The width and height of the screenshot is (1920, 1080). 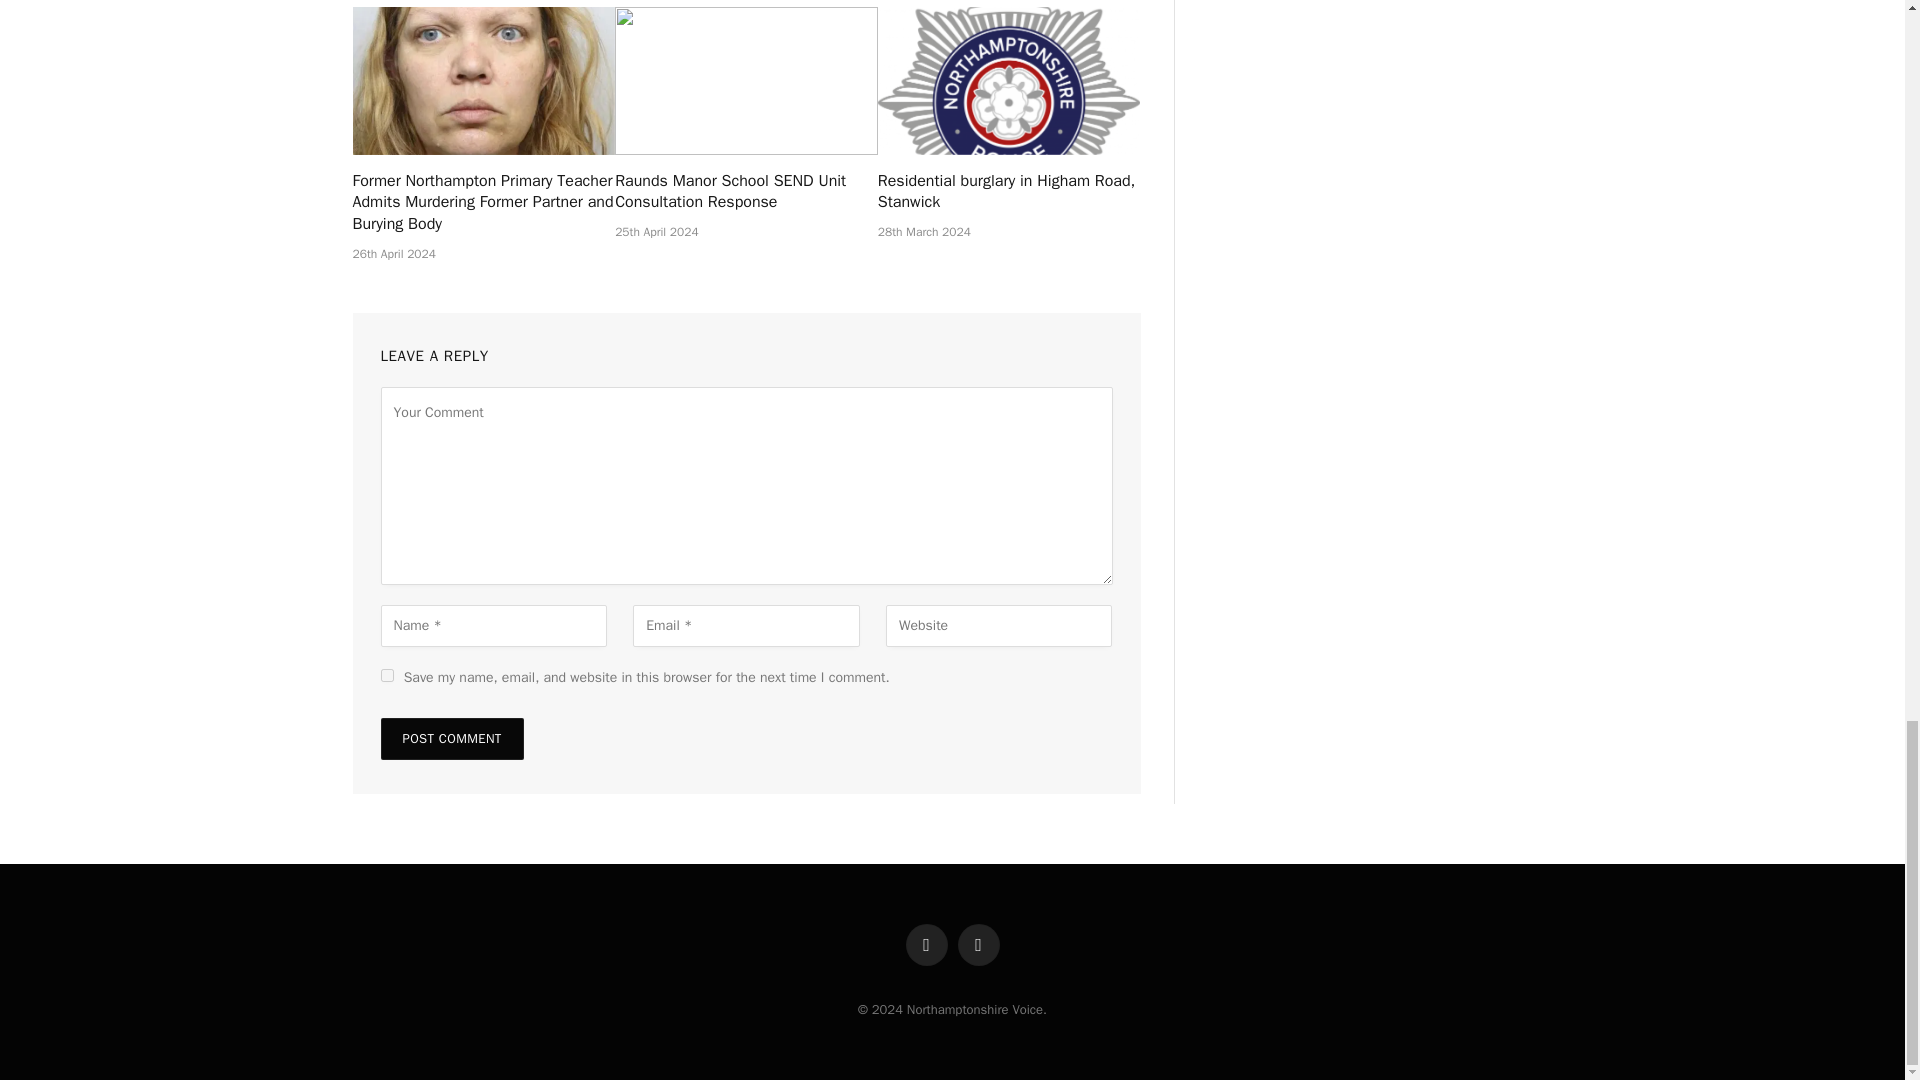 I want to click on Post Comment, so click(x=451, y=739).